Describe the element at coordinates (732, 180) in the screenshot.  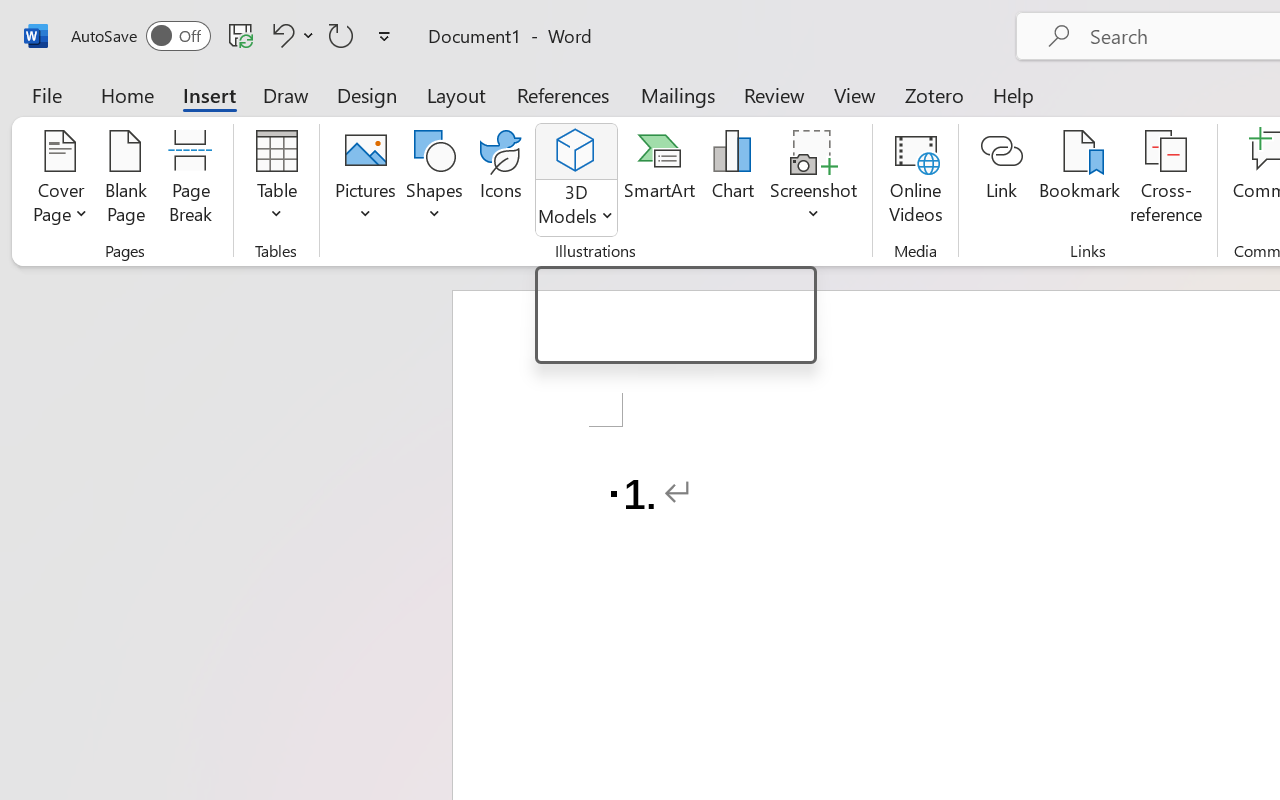
I see `Chart...` at that location.